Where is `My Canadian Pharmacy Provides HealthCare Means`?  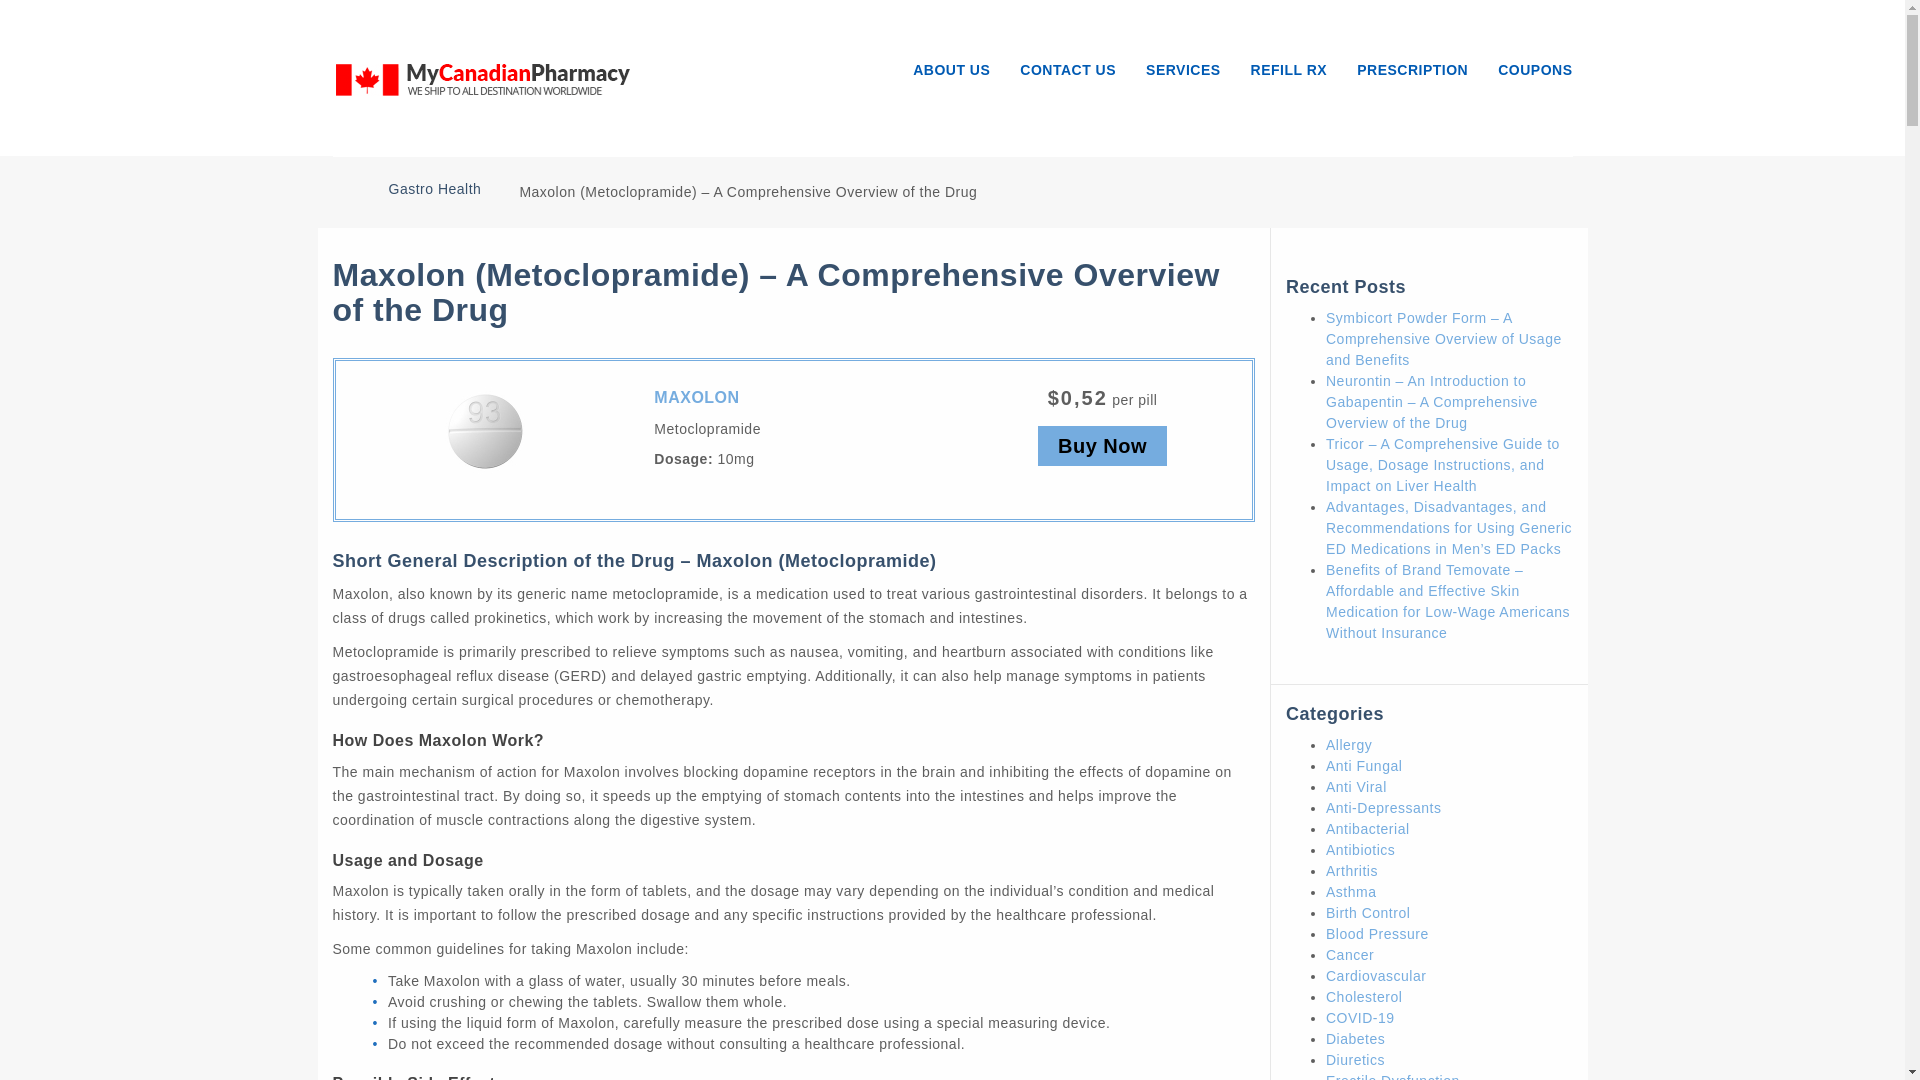 My Canadian Pharmacy Provides HealthCare Means is located at coordinates (482, 77).